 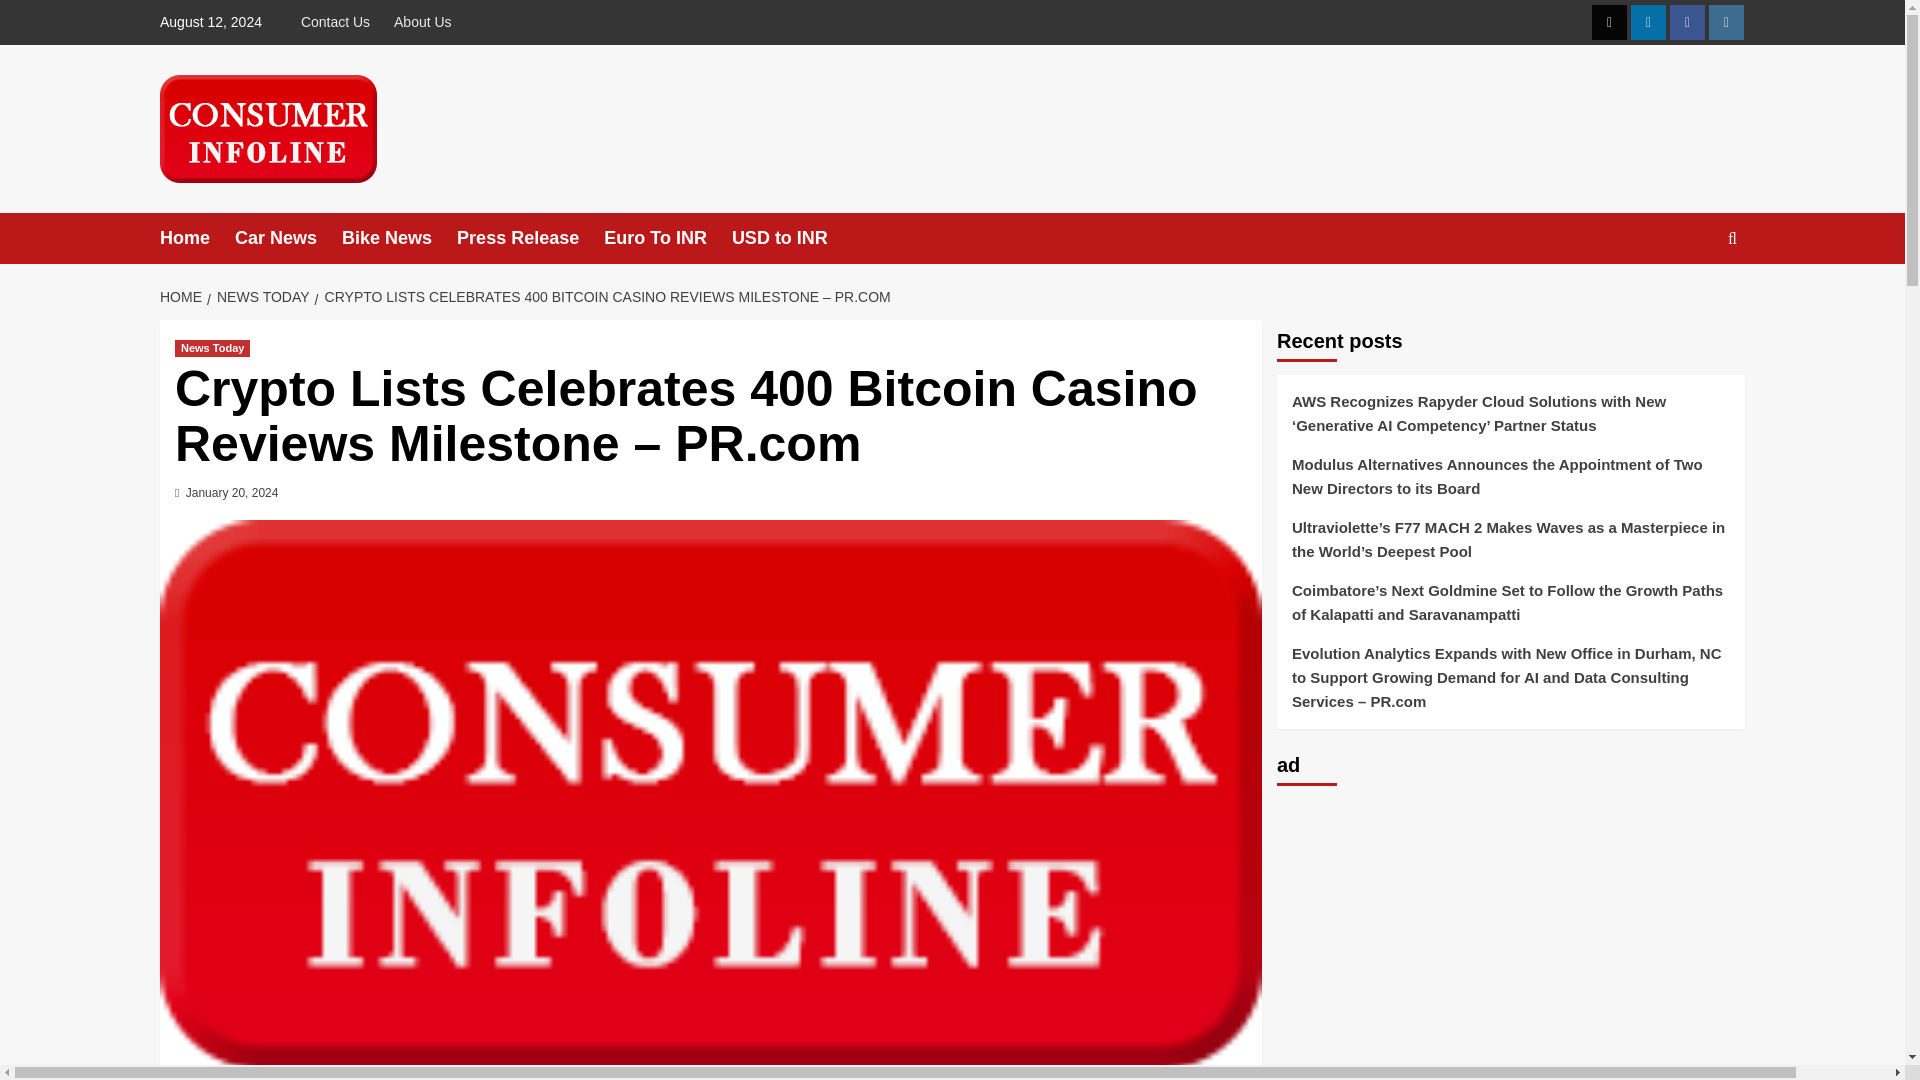 What do you see at coordinates (232, 493) in the screenshot?
I see `January 20, 2024` at bounding box center [232, 493].